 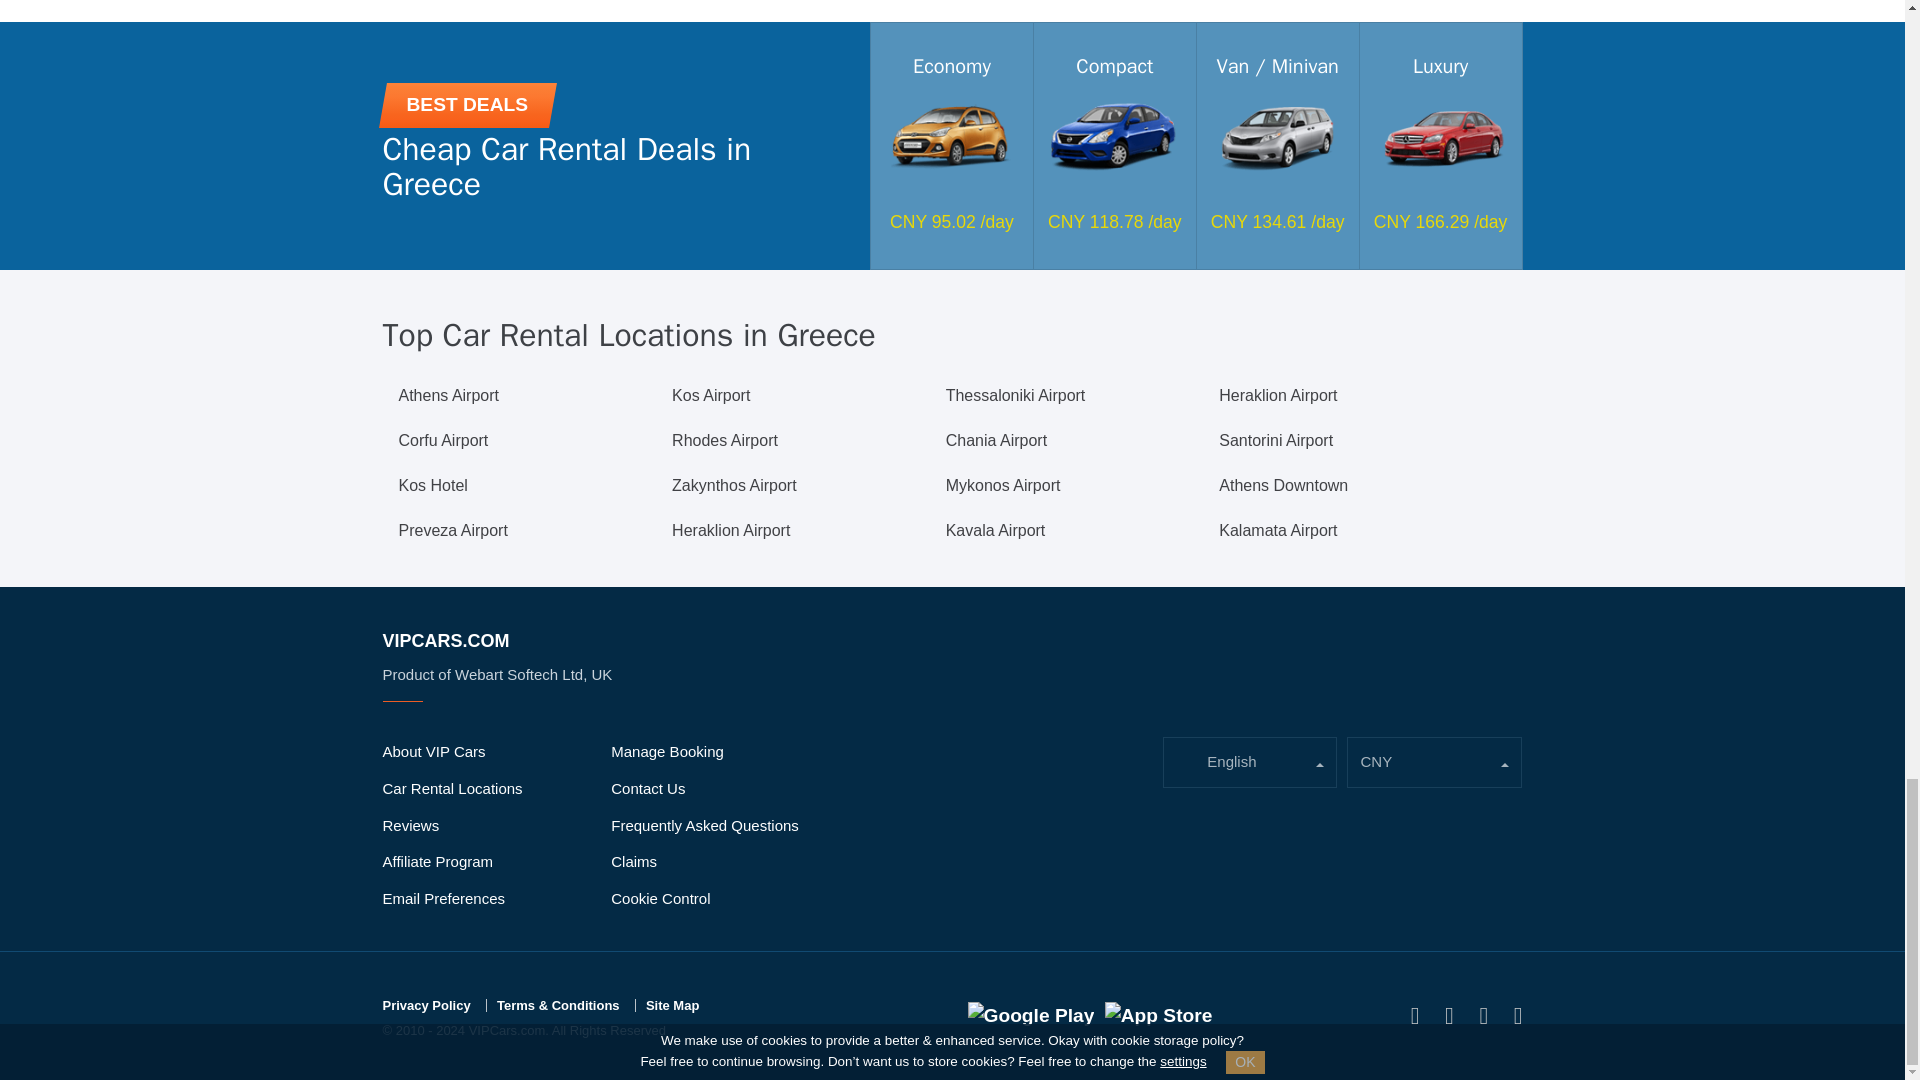 What do you see at coordinates (1283, 486) in the screenshot?
I see `Athens Downtown` at bounding box center [1283, 486].